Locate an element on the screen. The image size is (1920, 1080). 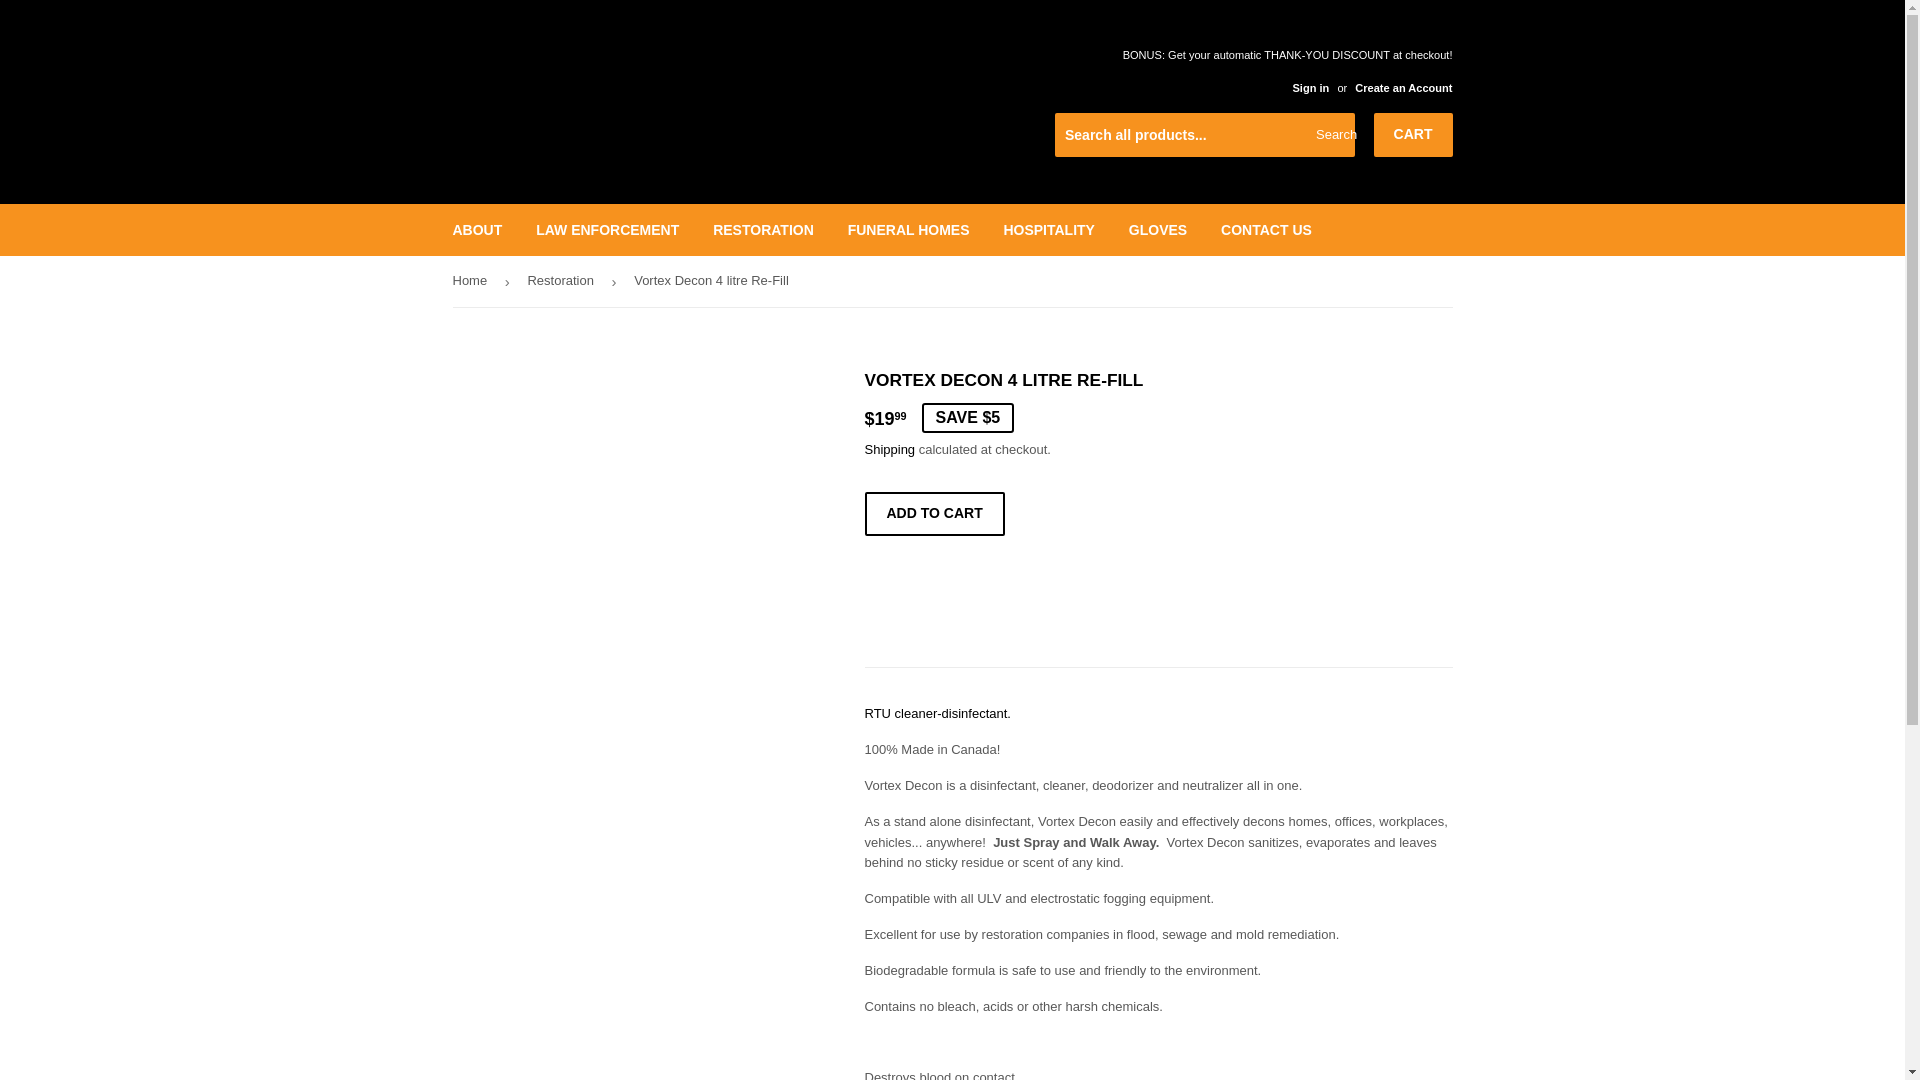
ABOUT is located at coordinates (478, 230).